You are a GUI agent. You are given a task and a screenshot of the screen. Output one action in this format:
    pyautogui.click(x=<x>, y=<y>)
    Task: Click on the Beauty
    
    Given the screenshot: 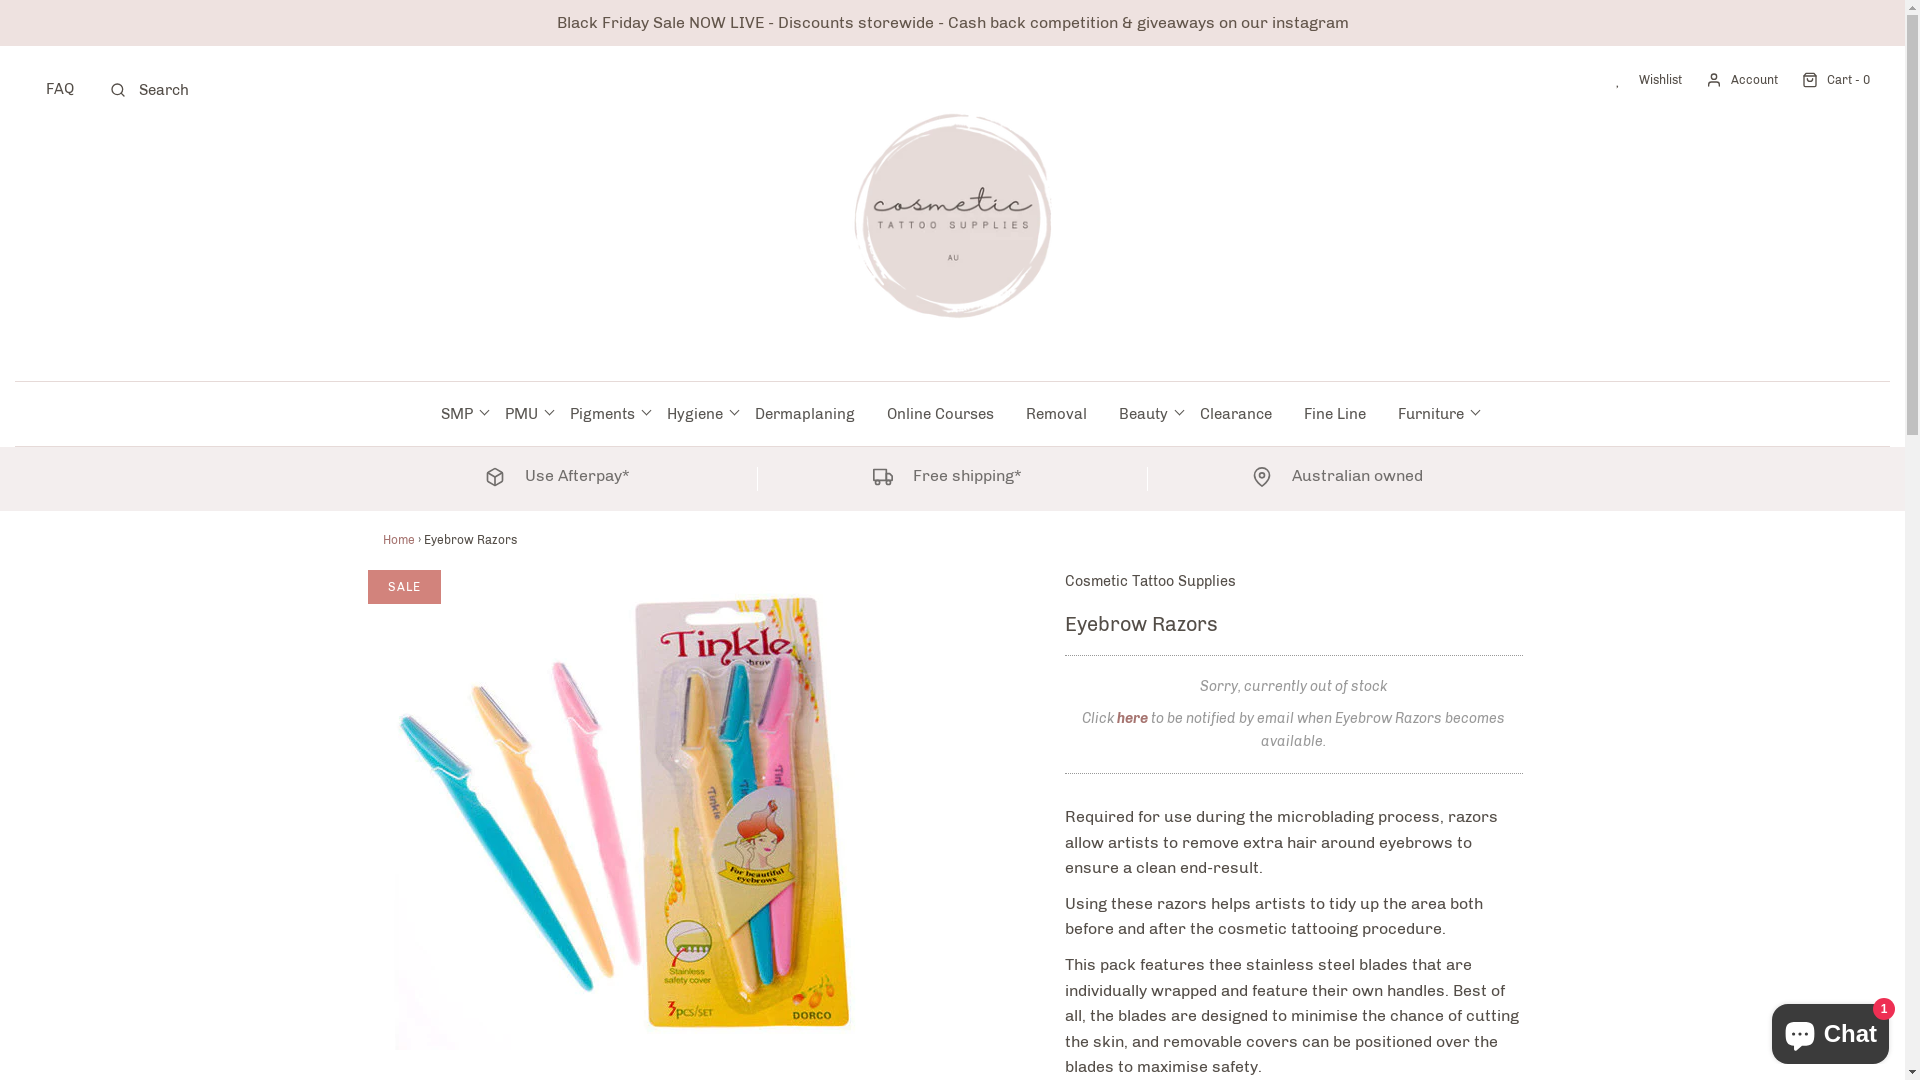 What is the action you would take?
    pyautogui.click(x=1144, y=414)
    